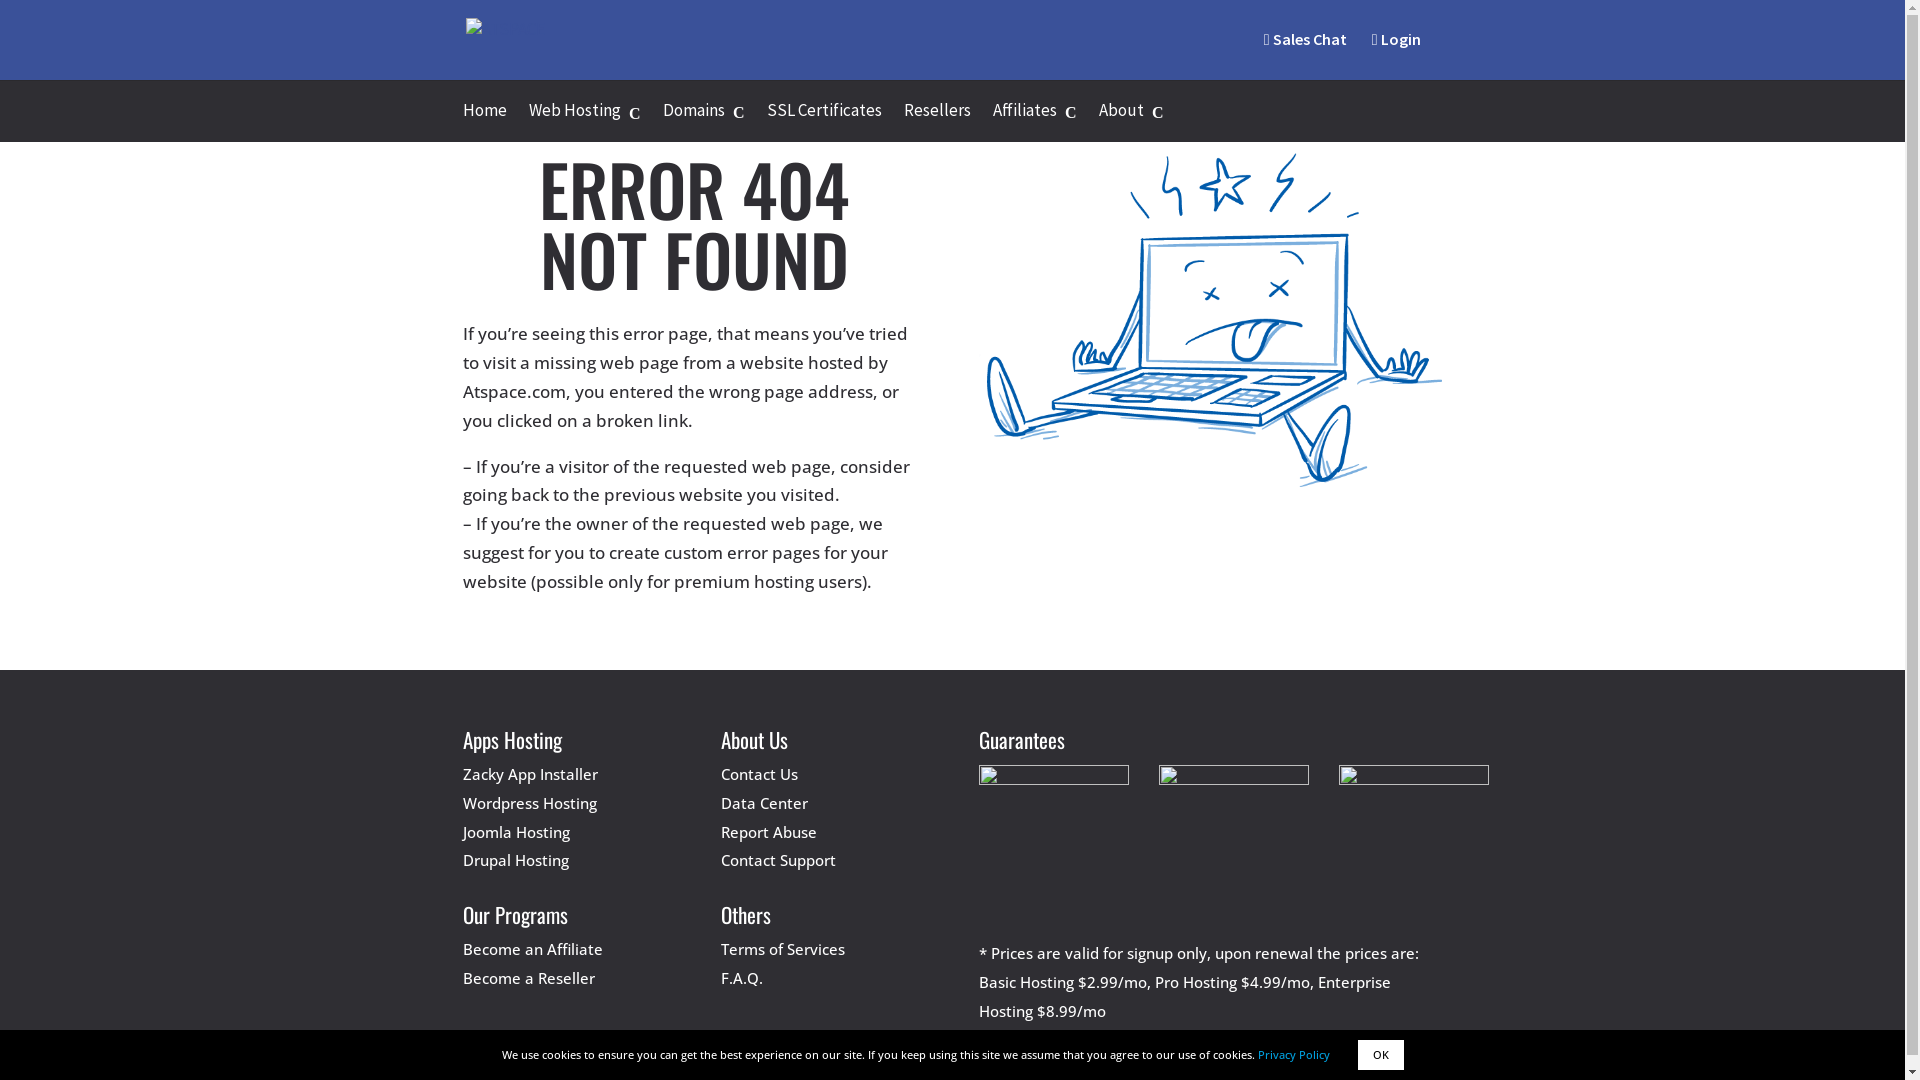 The width and height of the screenshot is (1920, 1080). Describe the element at coordinates (516, 832) in the screenshot. I see `Joomla Hosting` at that location.